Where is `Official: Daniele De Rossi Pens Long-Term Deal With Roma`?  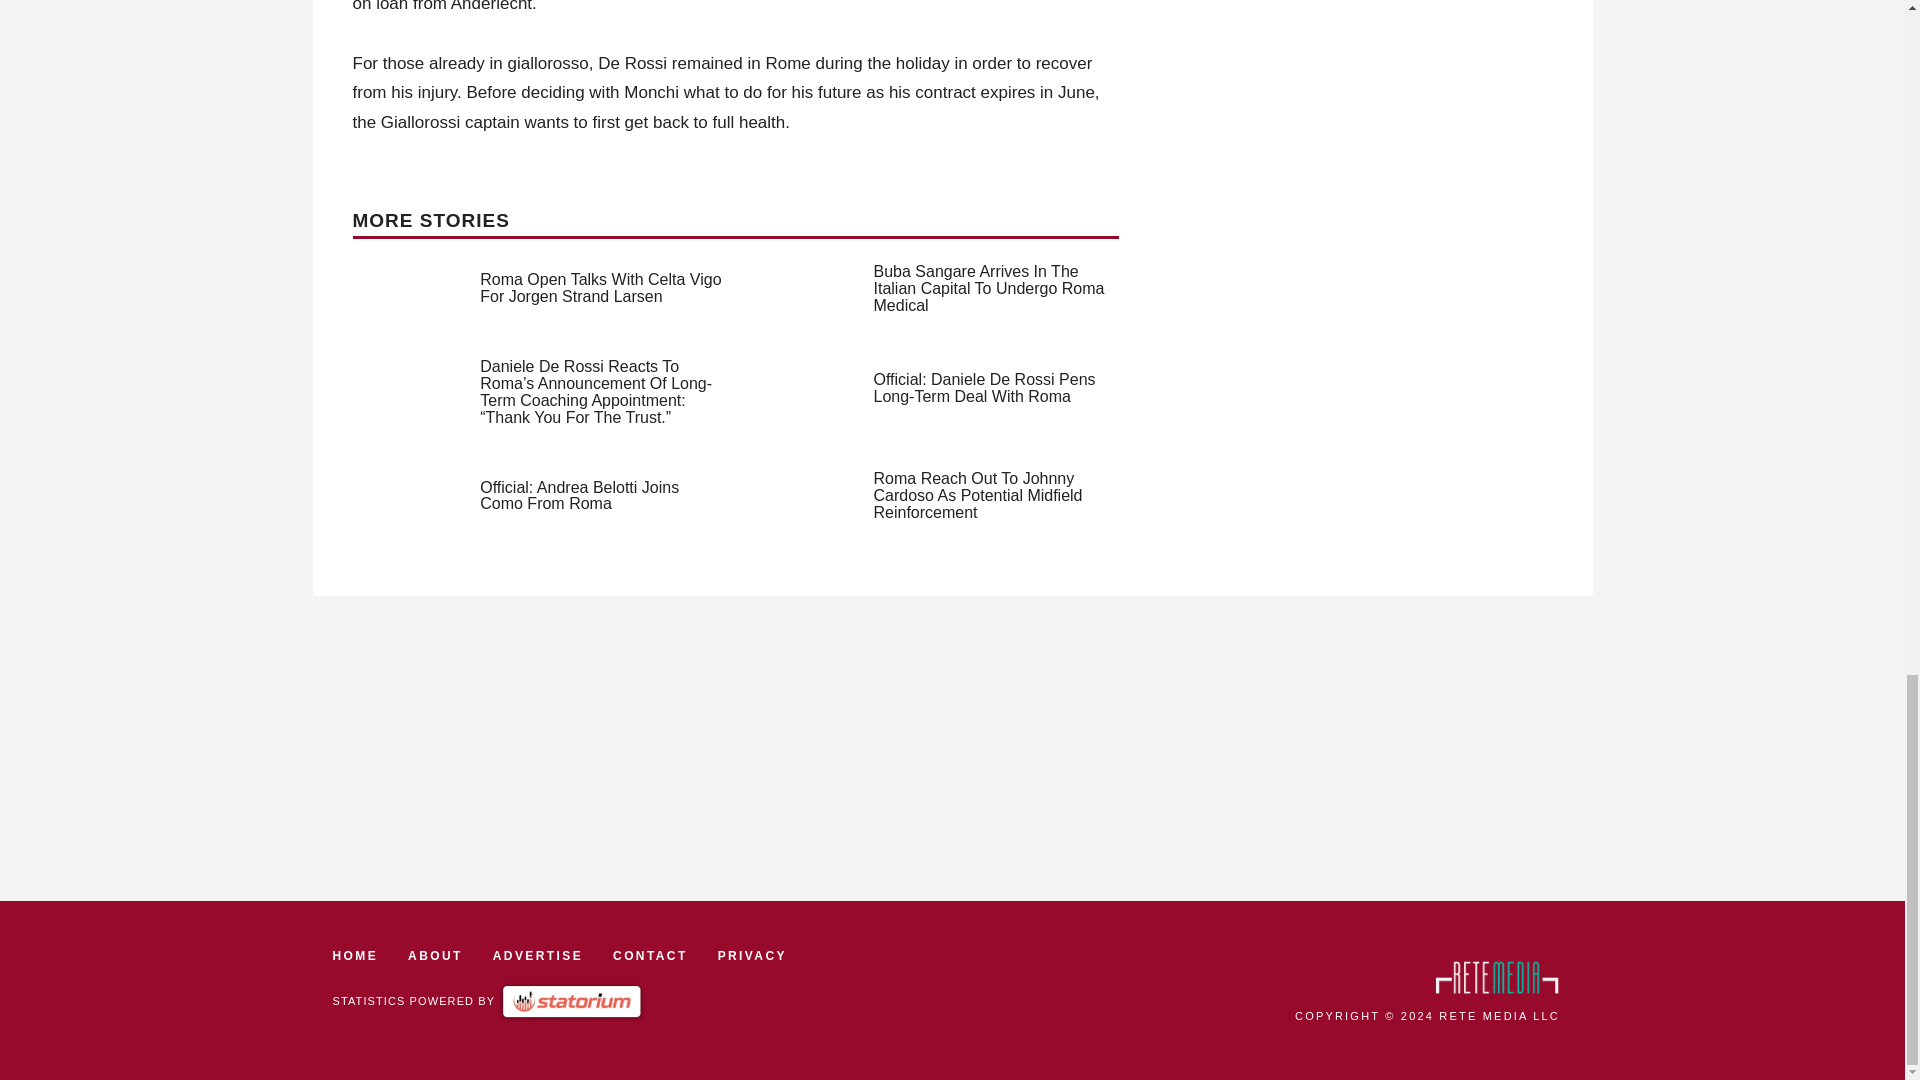
Official: Daniele De Rossi Pens Long-Term Deal With Roma is located at coordinates (984, 388).